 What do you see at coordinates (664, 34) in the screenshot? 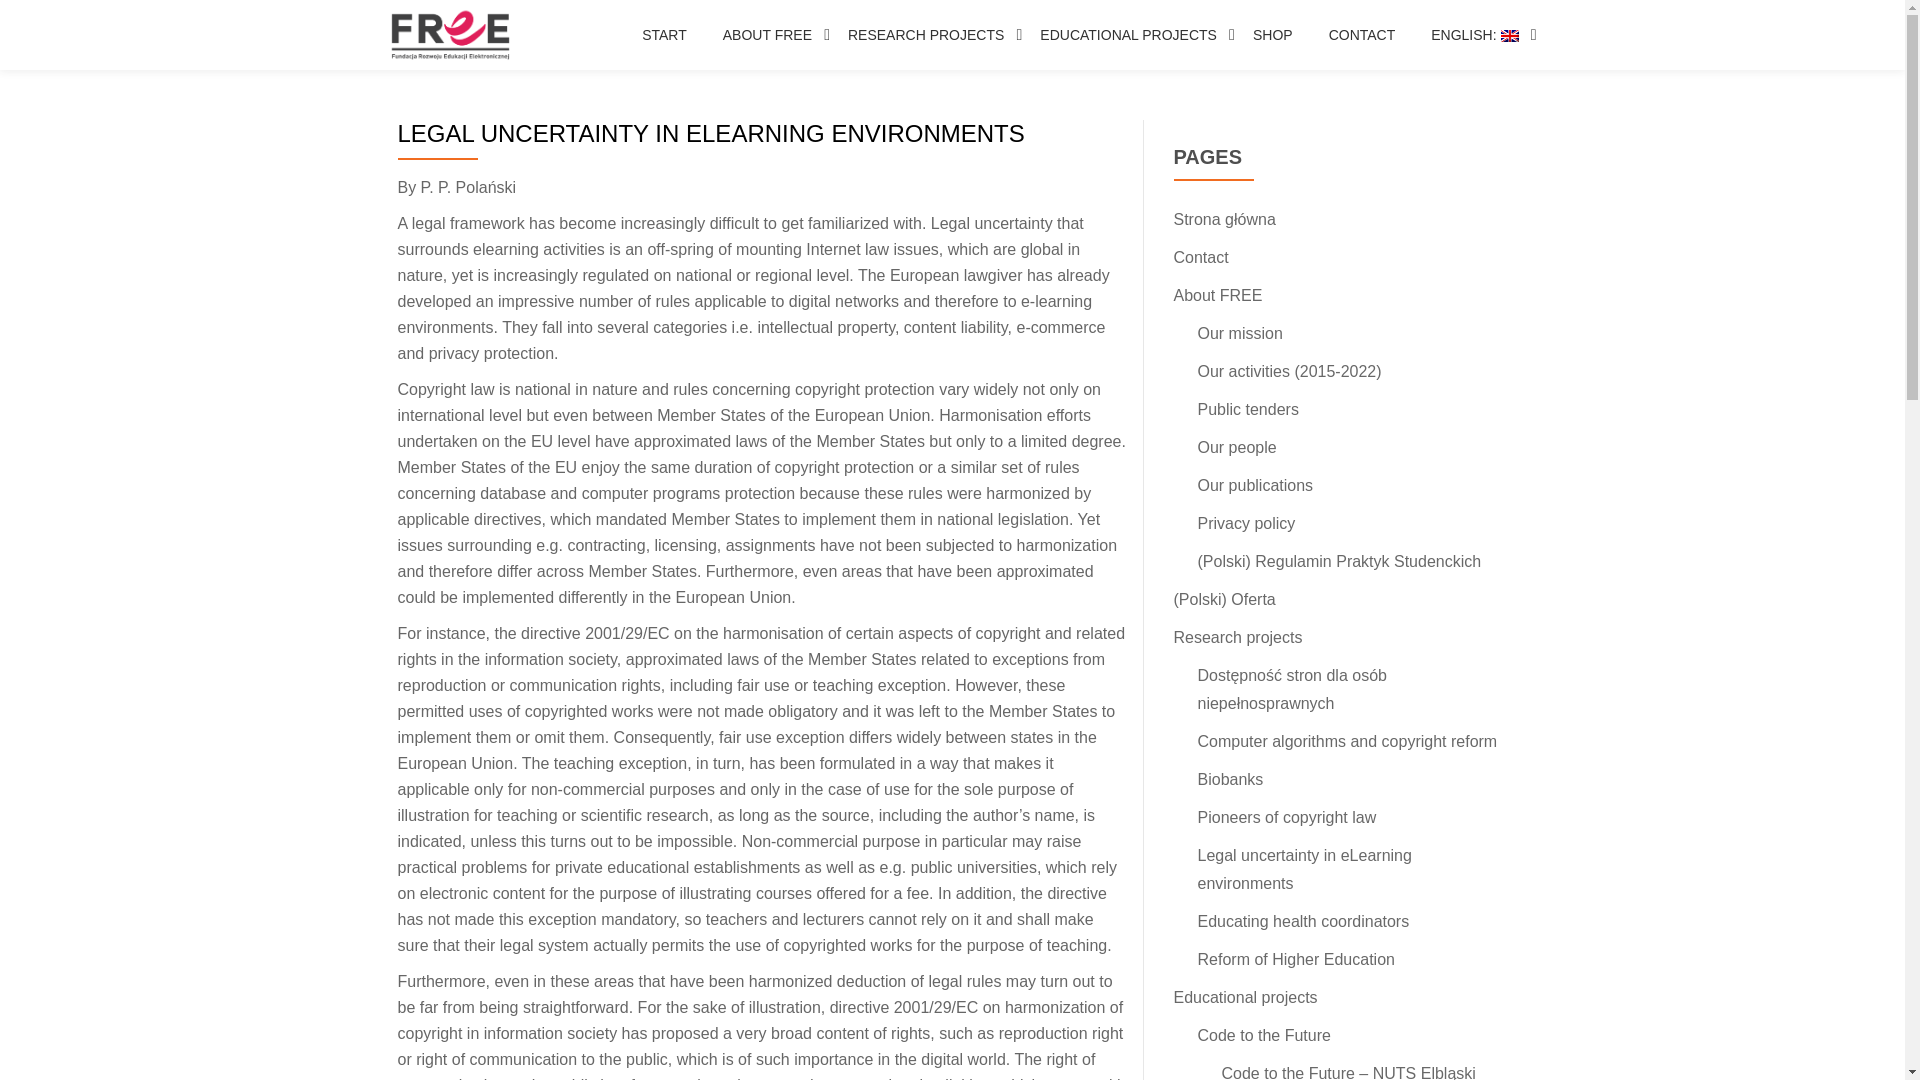
I see `START` at bounding box center [664, 34].